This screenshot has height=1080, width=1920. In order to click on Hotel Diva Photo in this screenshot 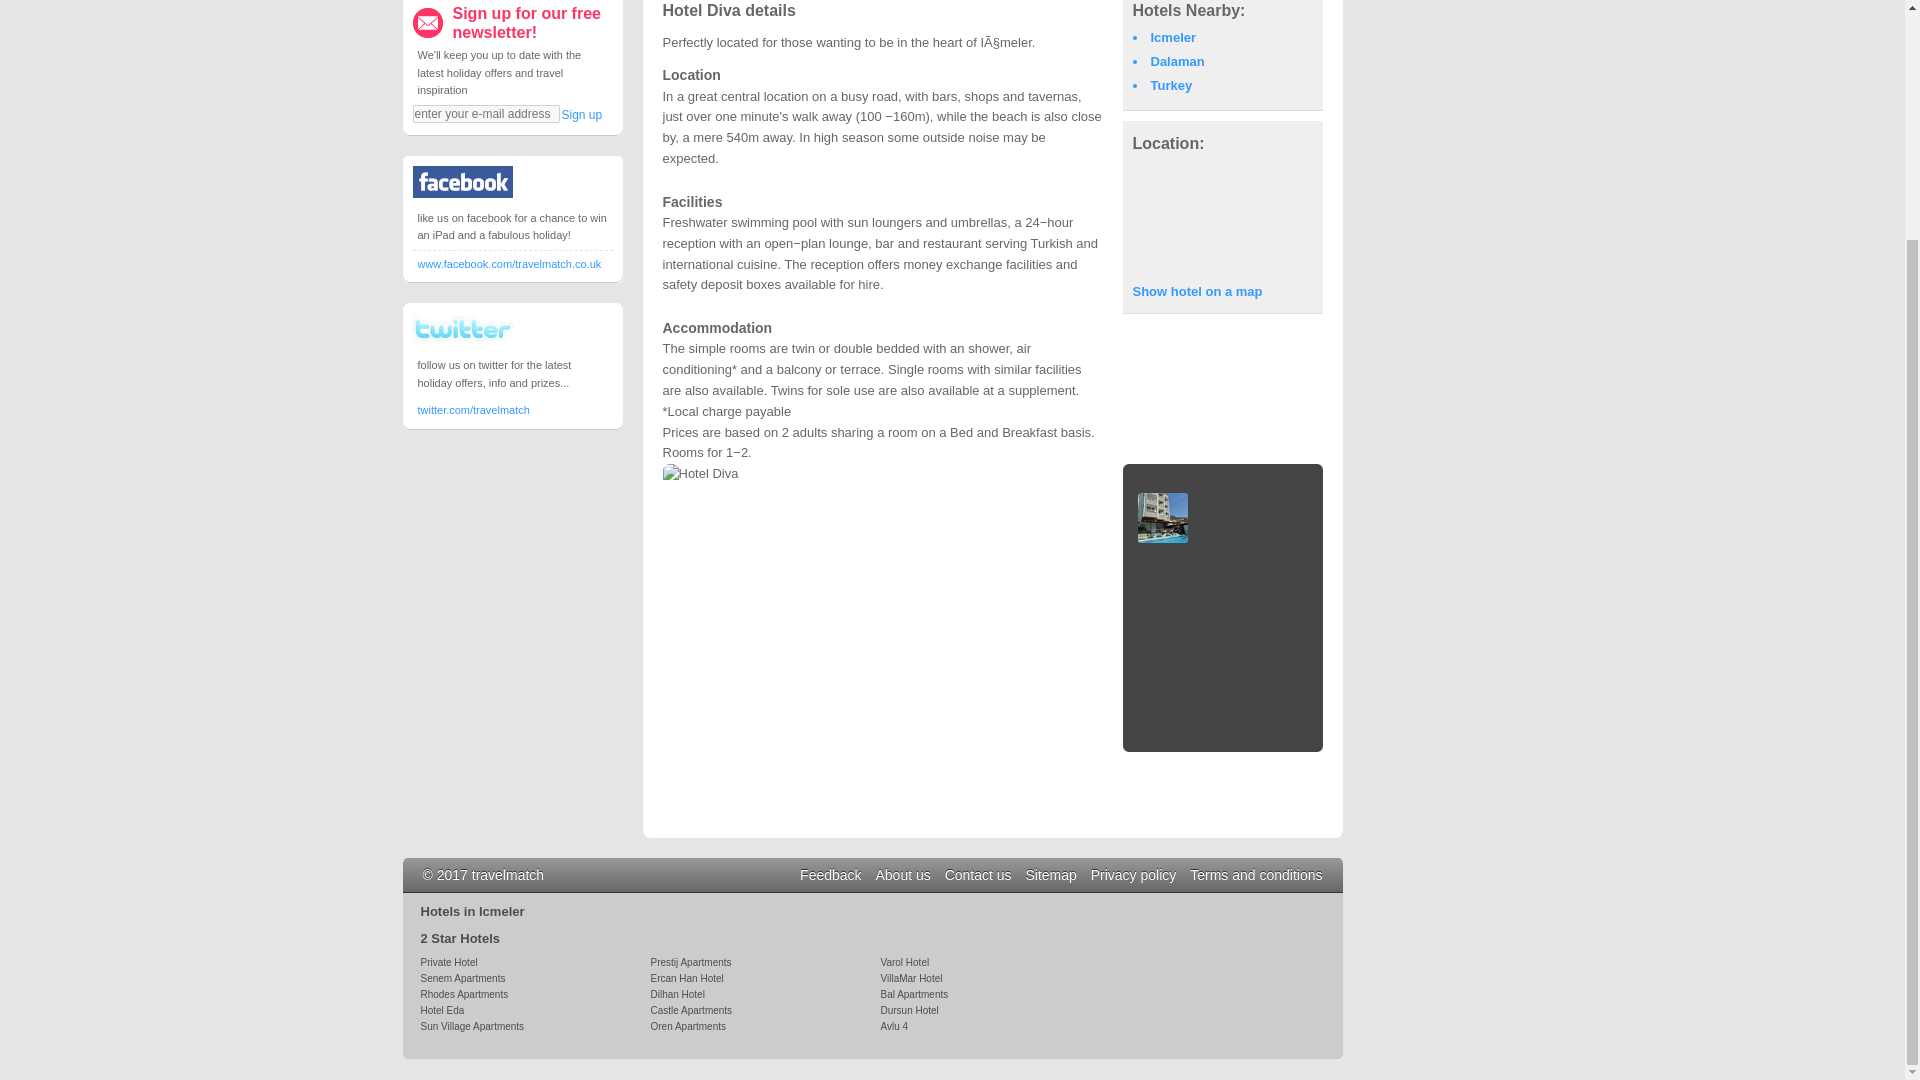, I will do `click(1162, 518)`.